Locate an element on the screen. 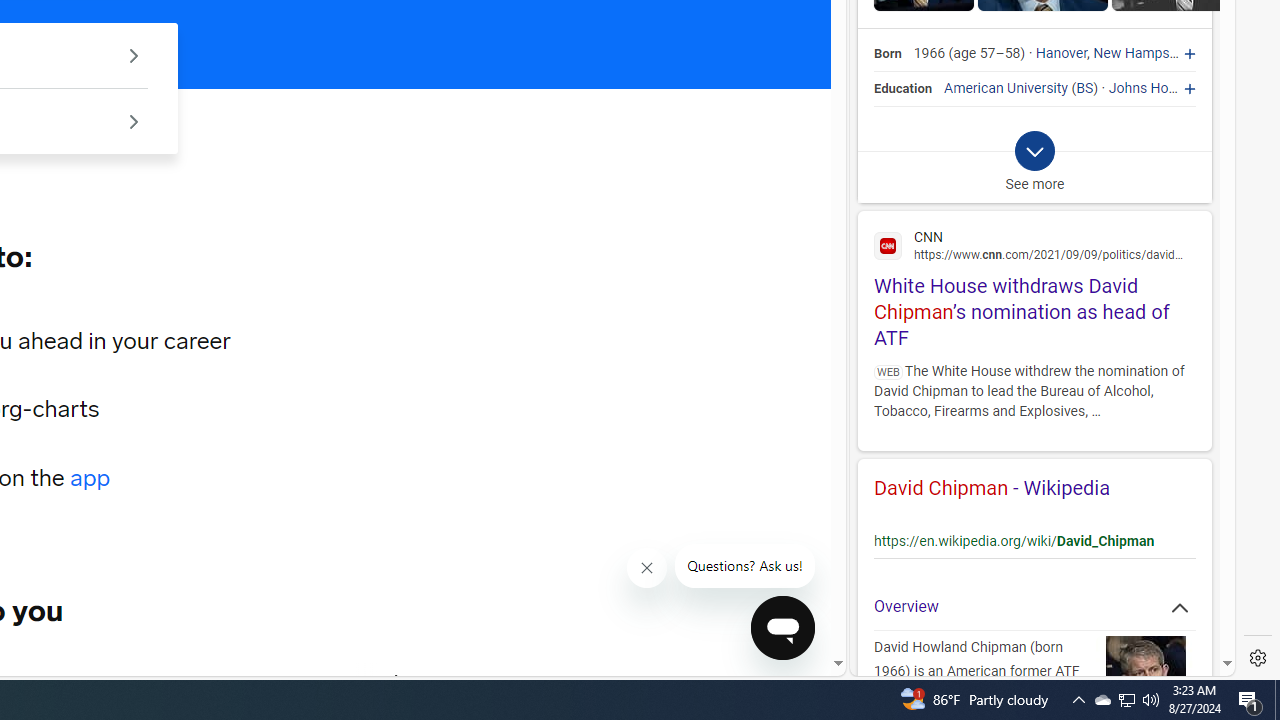  app is located at coordinates (90, 478).